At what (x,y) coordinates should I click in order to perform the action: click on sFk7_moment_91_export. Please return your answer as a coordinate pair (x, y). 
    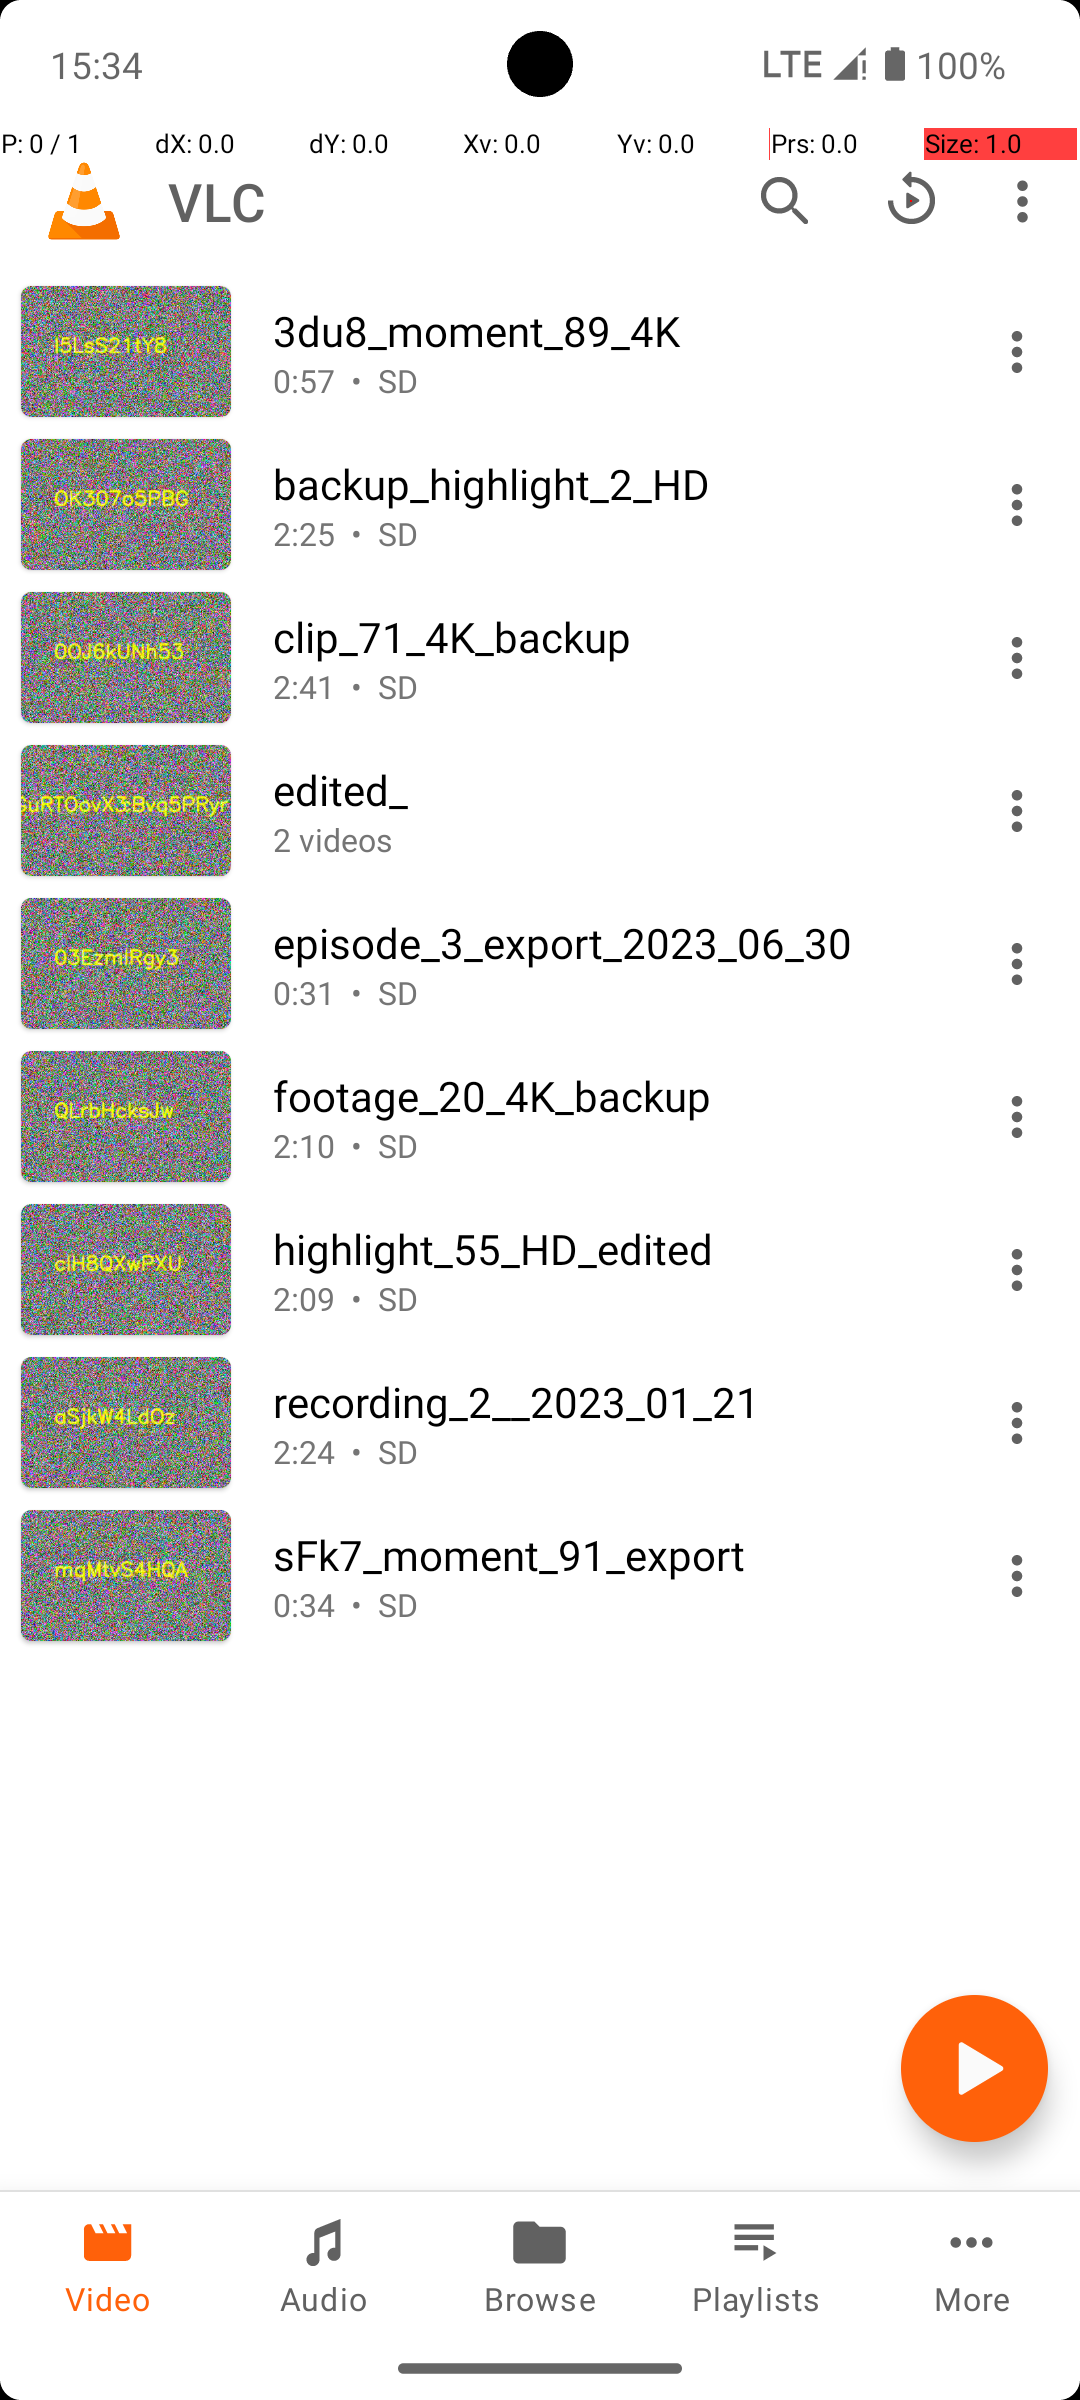
    Looking at the image, I should click on (608, 1554).